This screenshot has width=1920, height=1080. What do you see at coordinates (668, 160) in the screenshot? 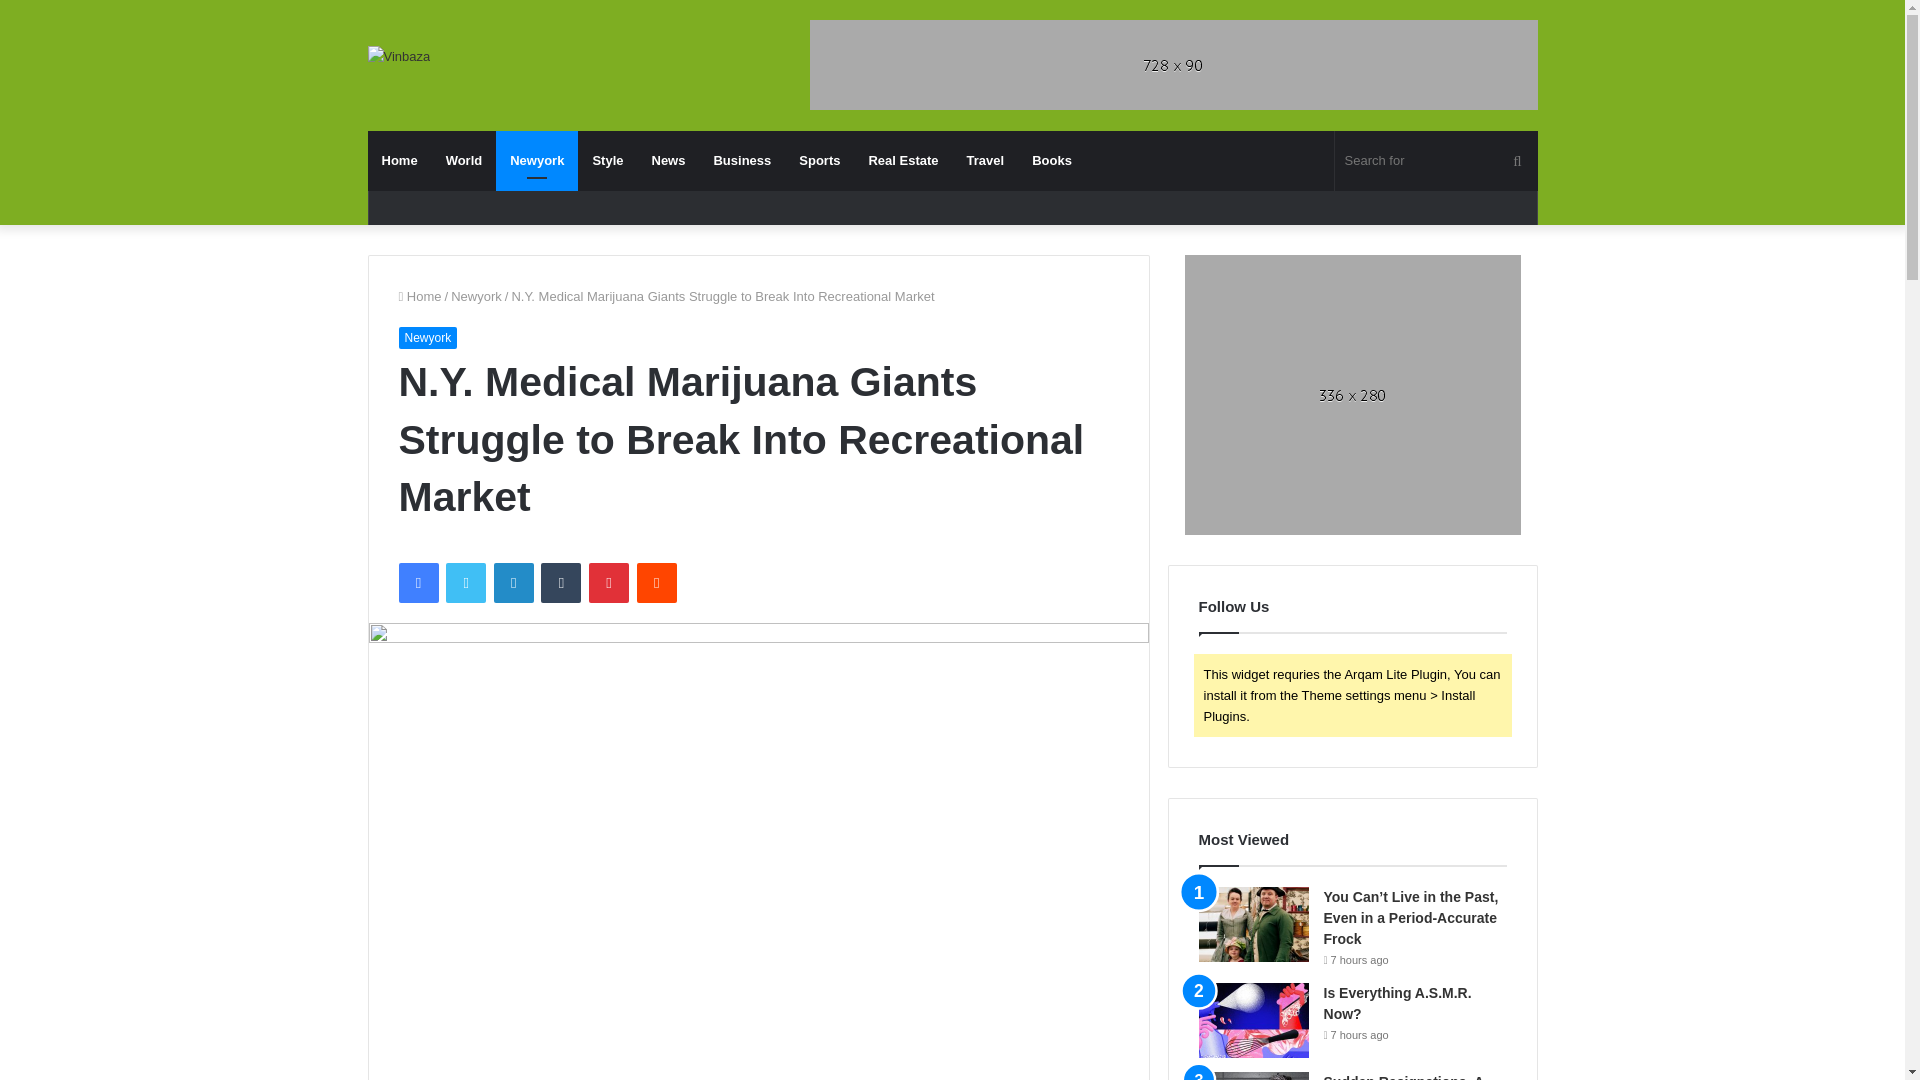
I see `News` at bounding box center [668, 160].